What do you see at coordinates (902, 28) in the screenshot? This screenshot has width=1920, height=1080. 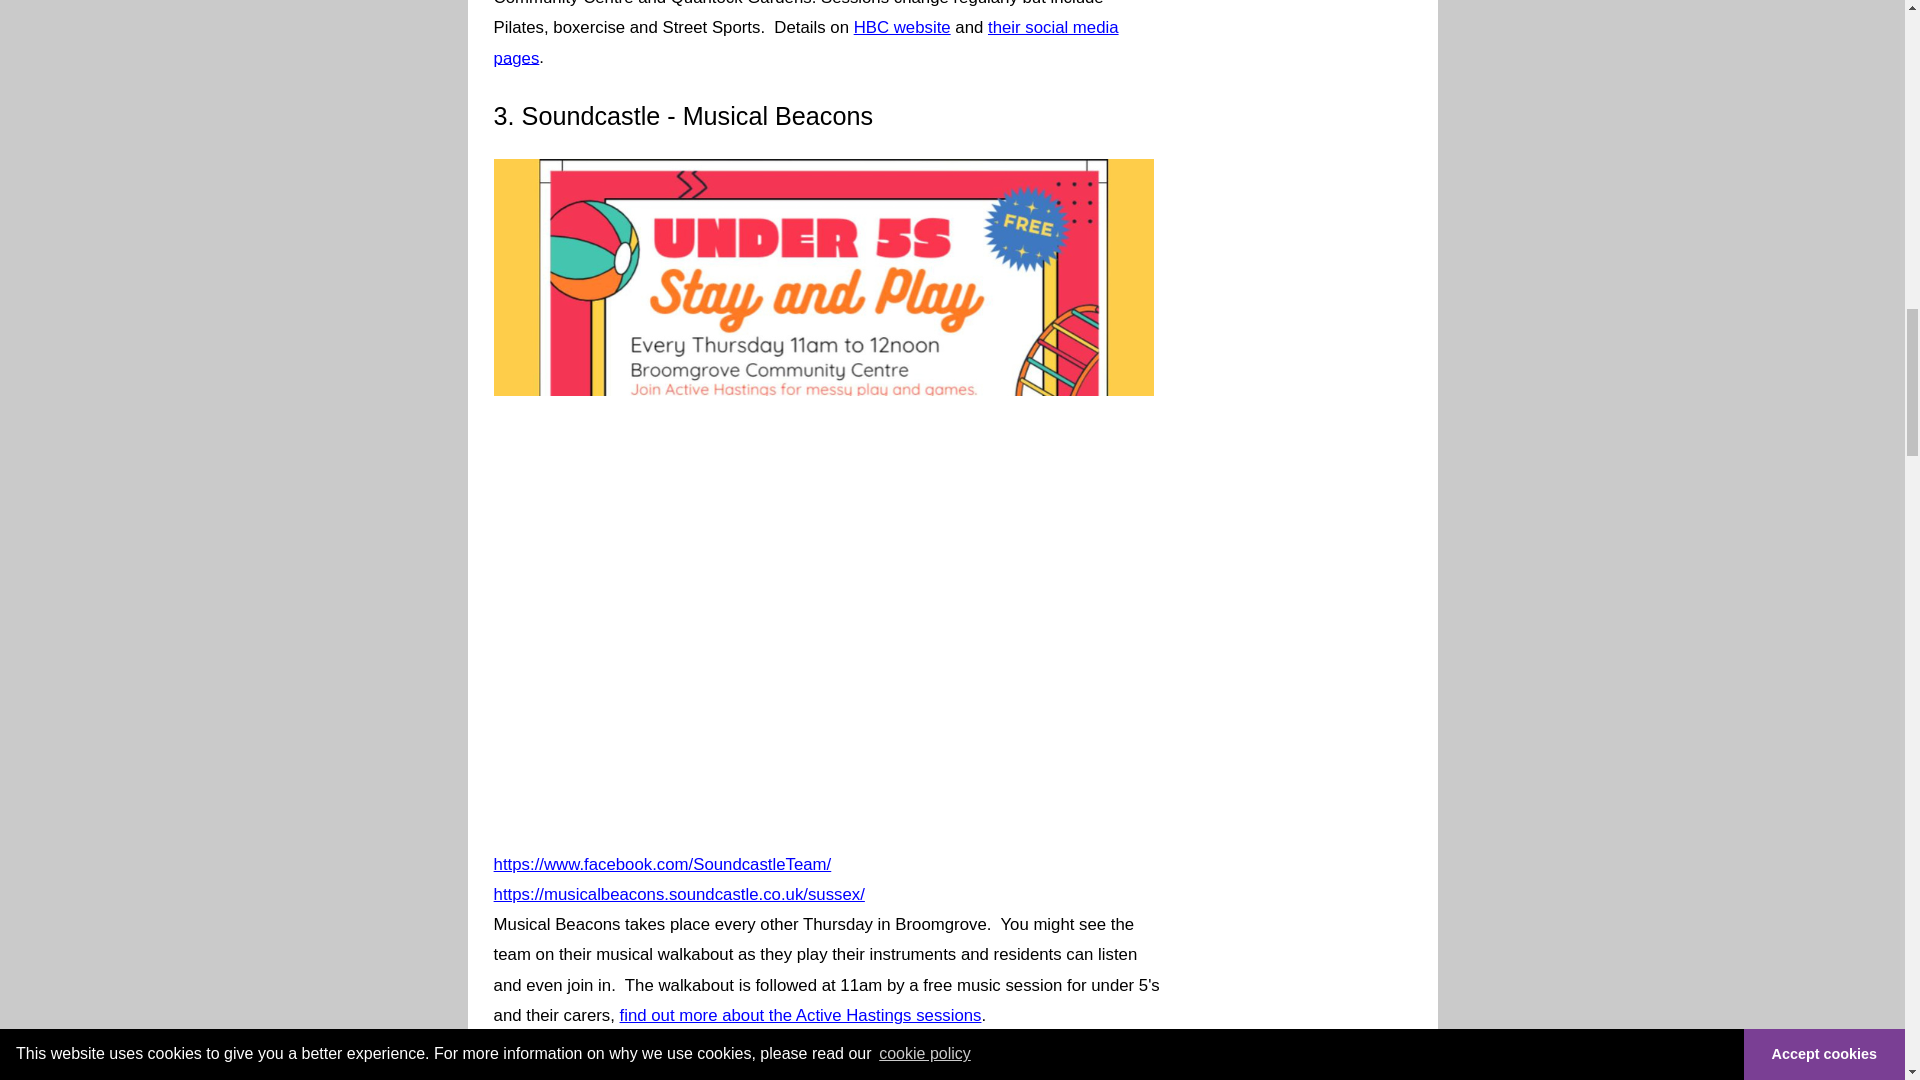 I see `Sport and play` at bounding box center [902, 28].